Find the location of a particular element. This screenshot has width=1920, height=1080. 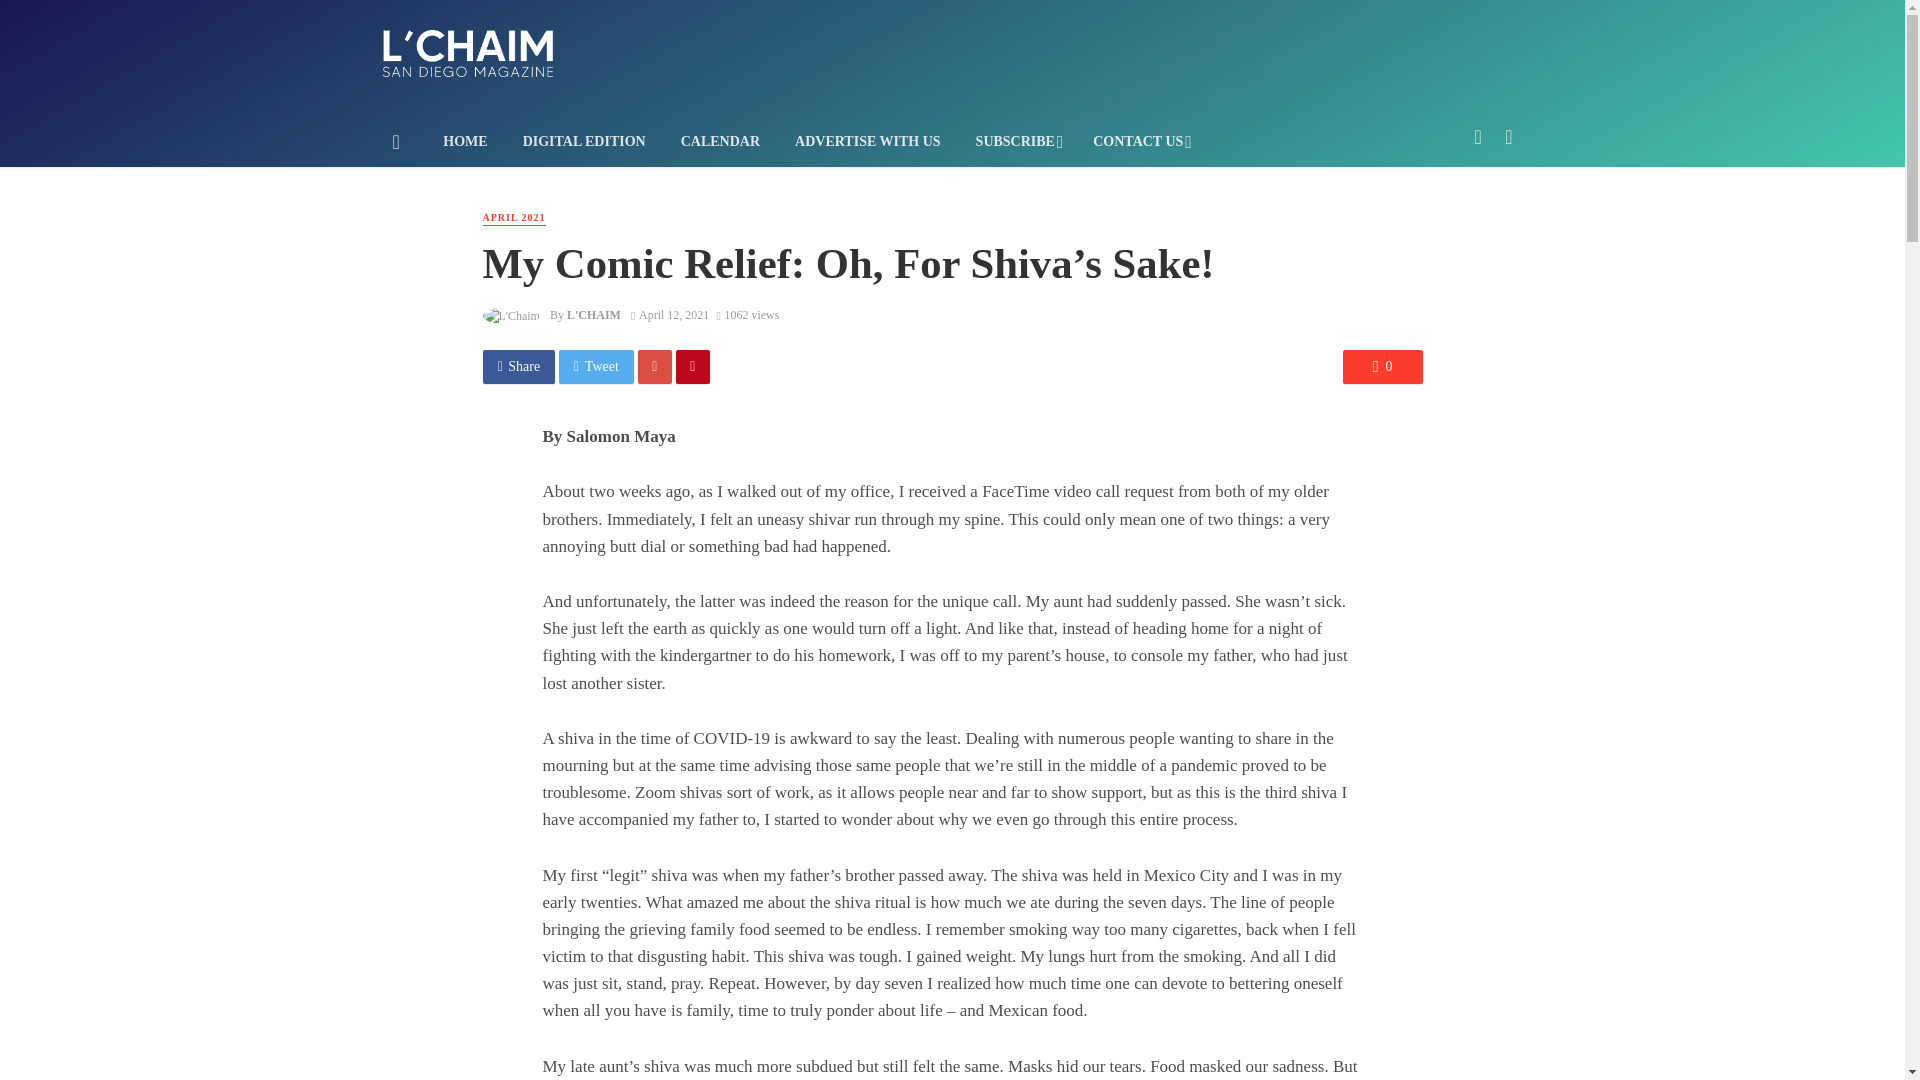

SUBSCRIBE is located at coordinates (1016, 142).